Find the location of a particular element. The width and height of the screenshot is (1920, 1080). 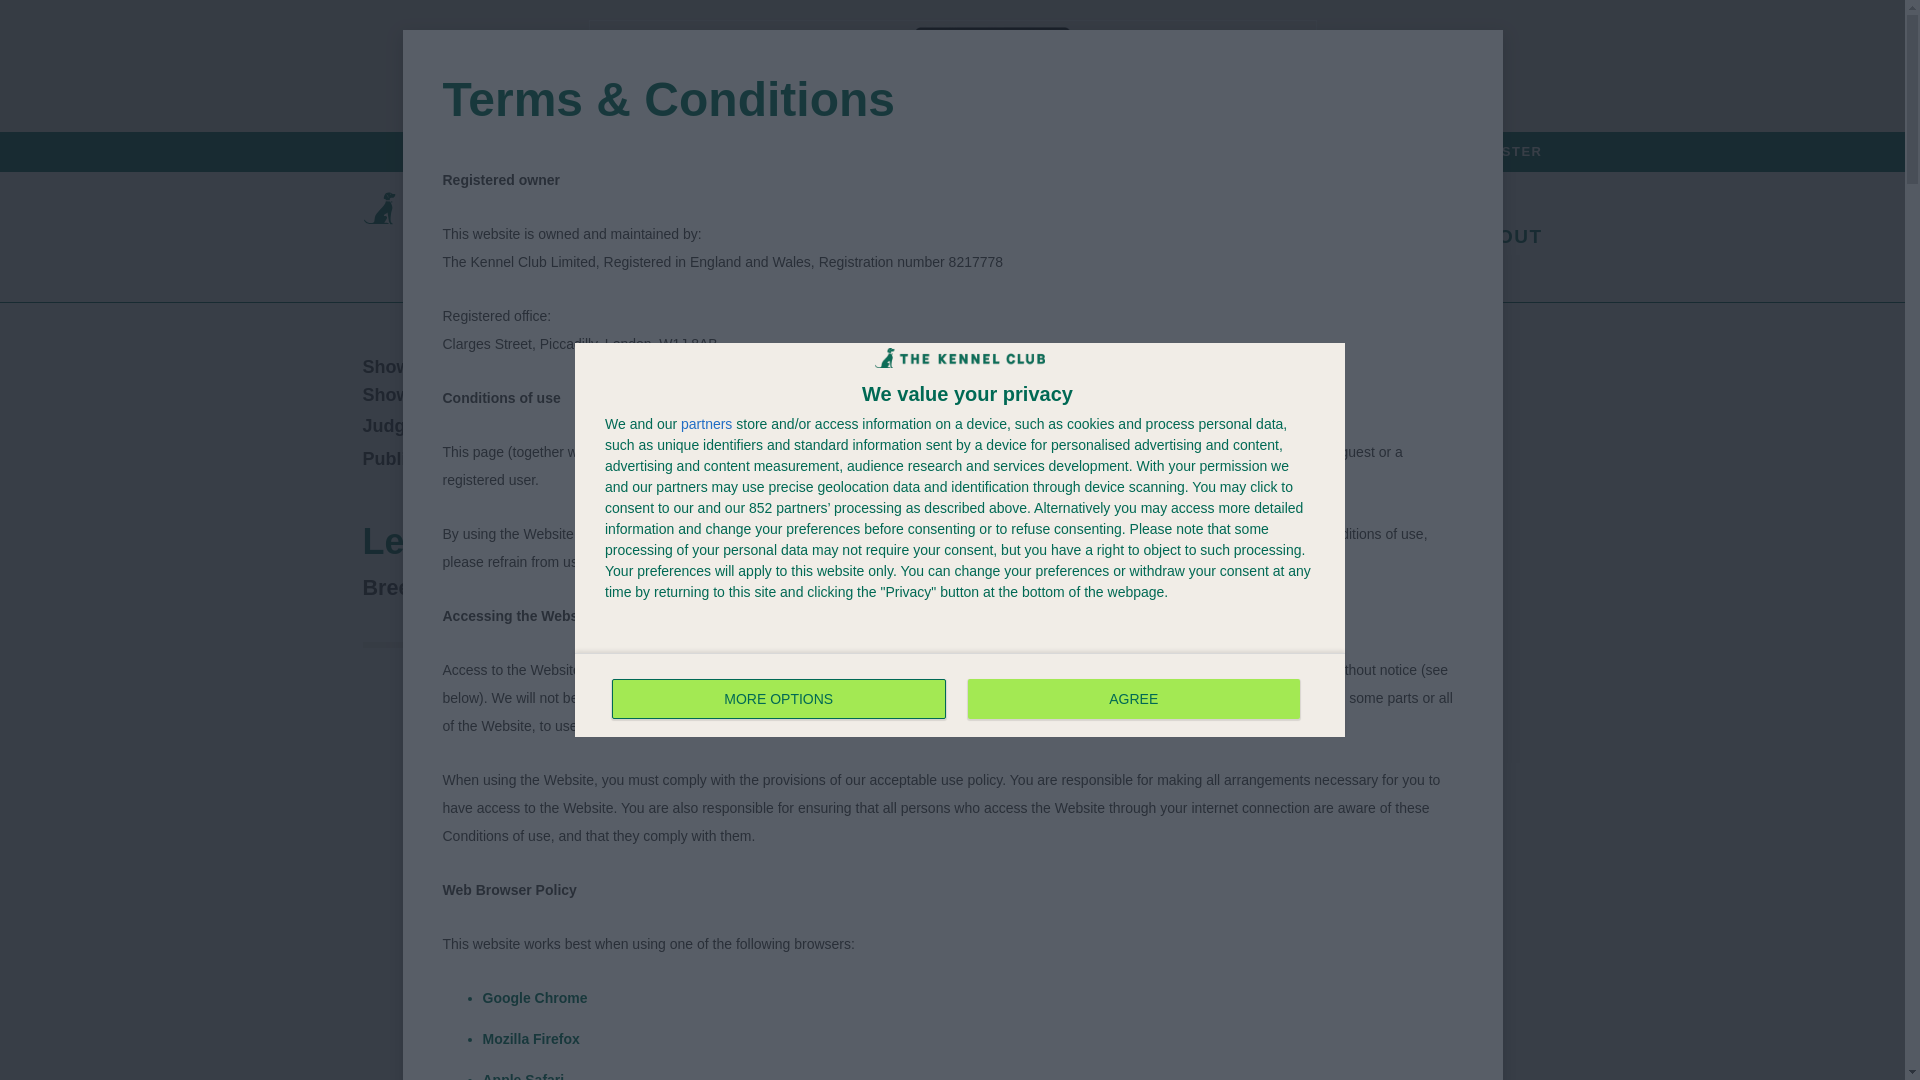

ABOUT is located at coordinates (1504, 236).